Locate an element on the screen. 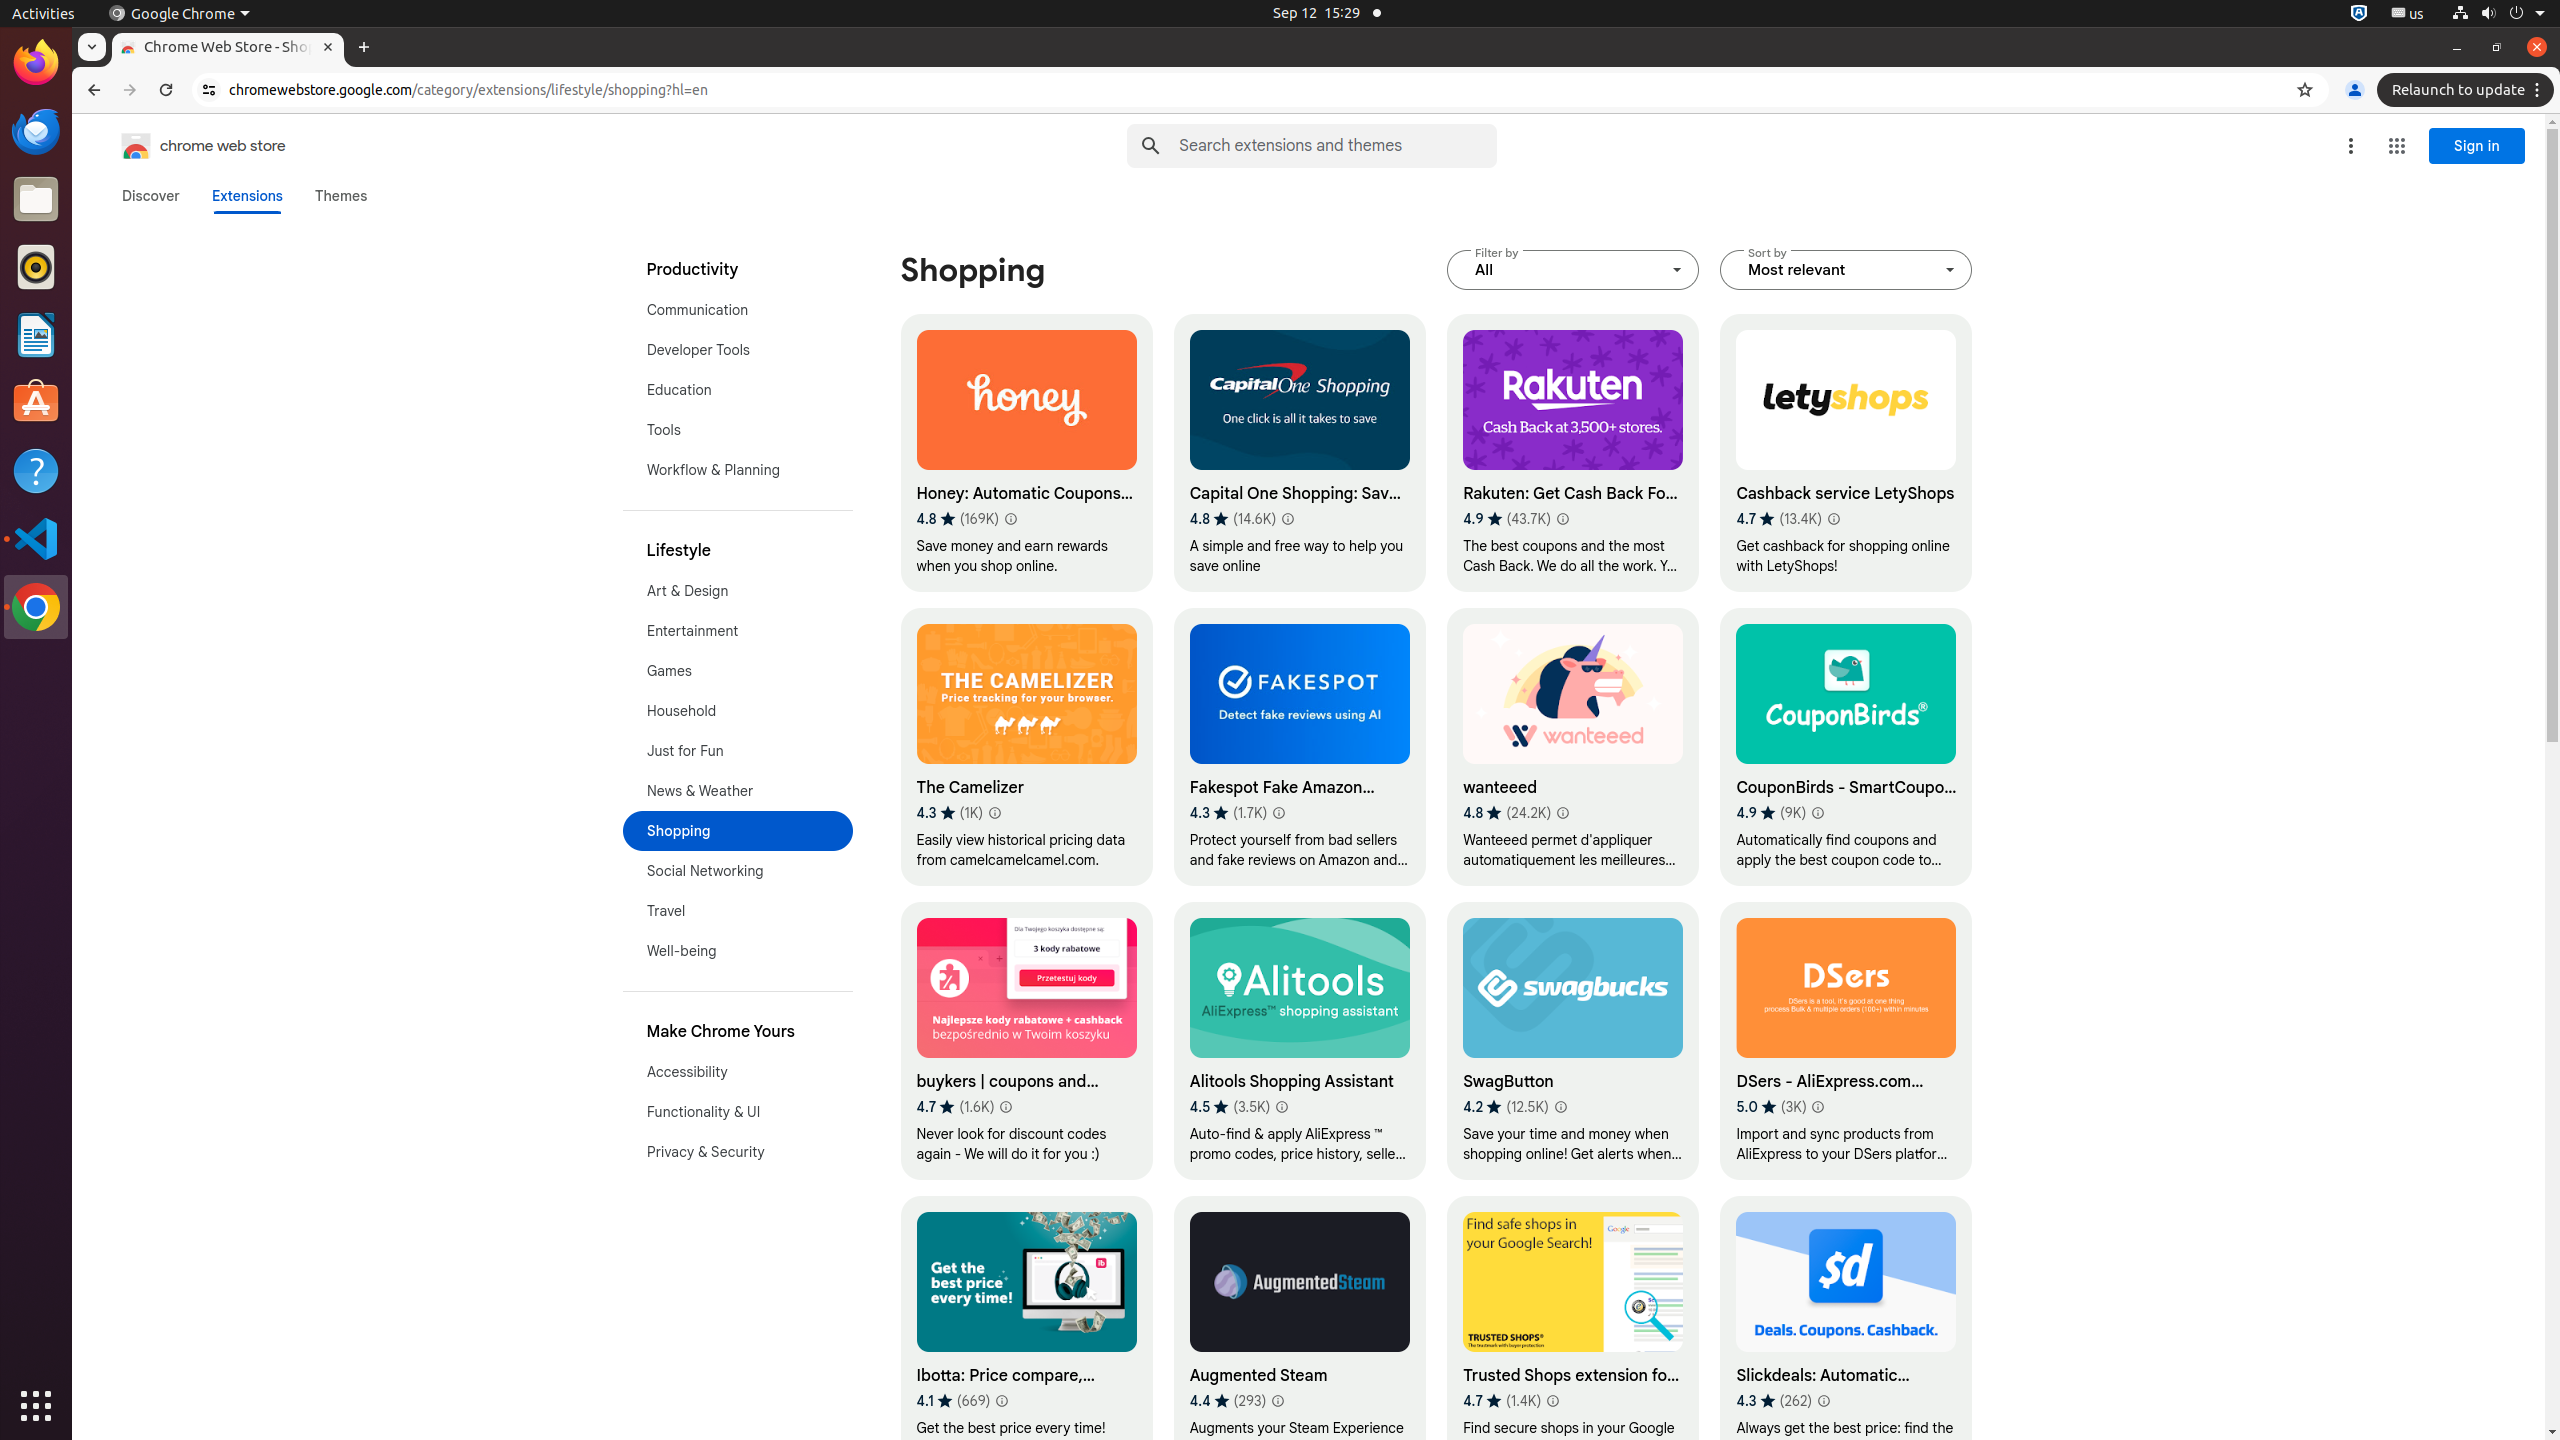 Image resolution: width=2560 pixels, height=1440 pixels. Well-being is located at coordinates (738, 951).